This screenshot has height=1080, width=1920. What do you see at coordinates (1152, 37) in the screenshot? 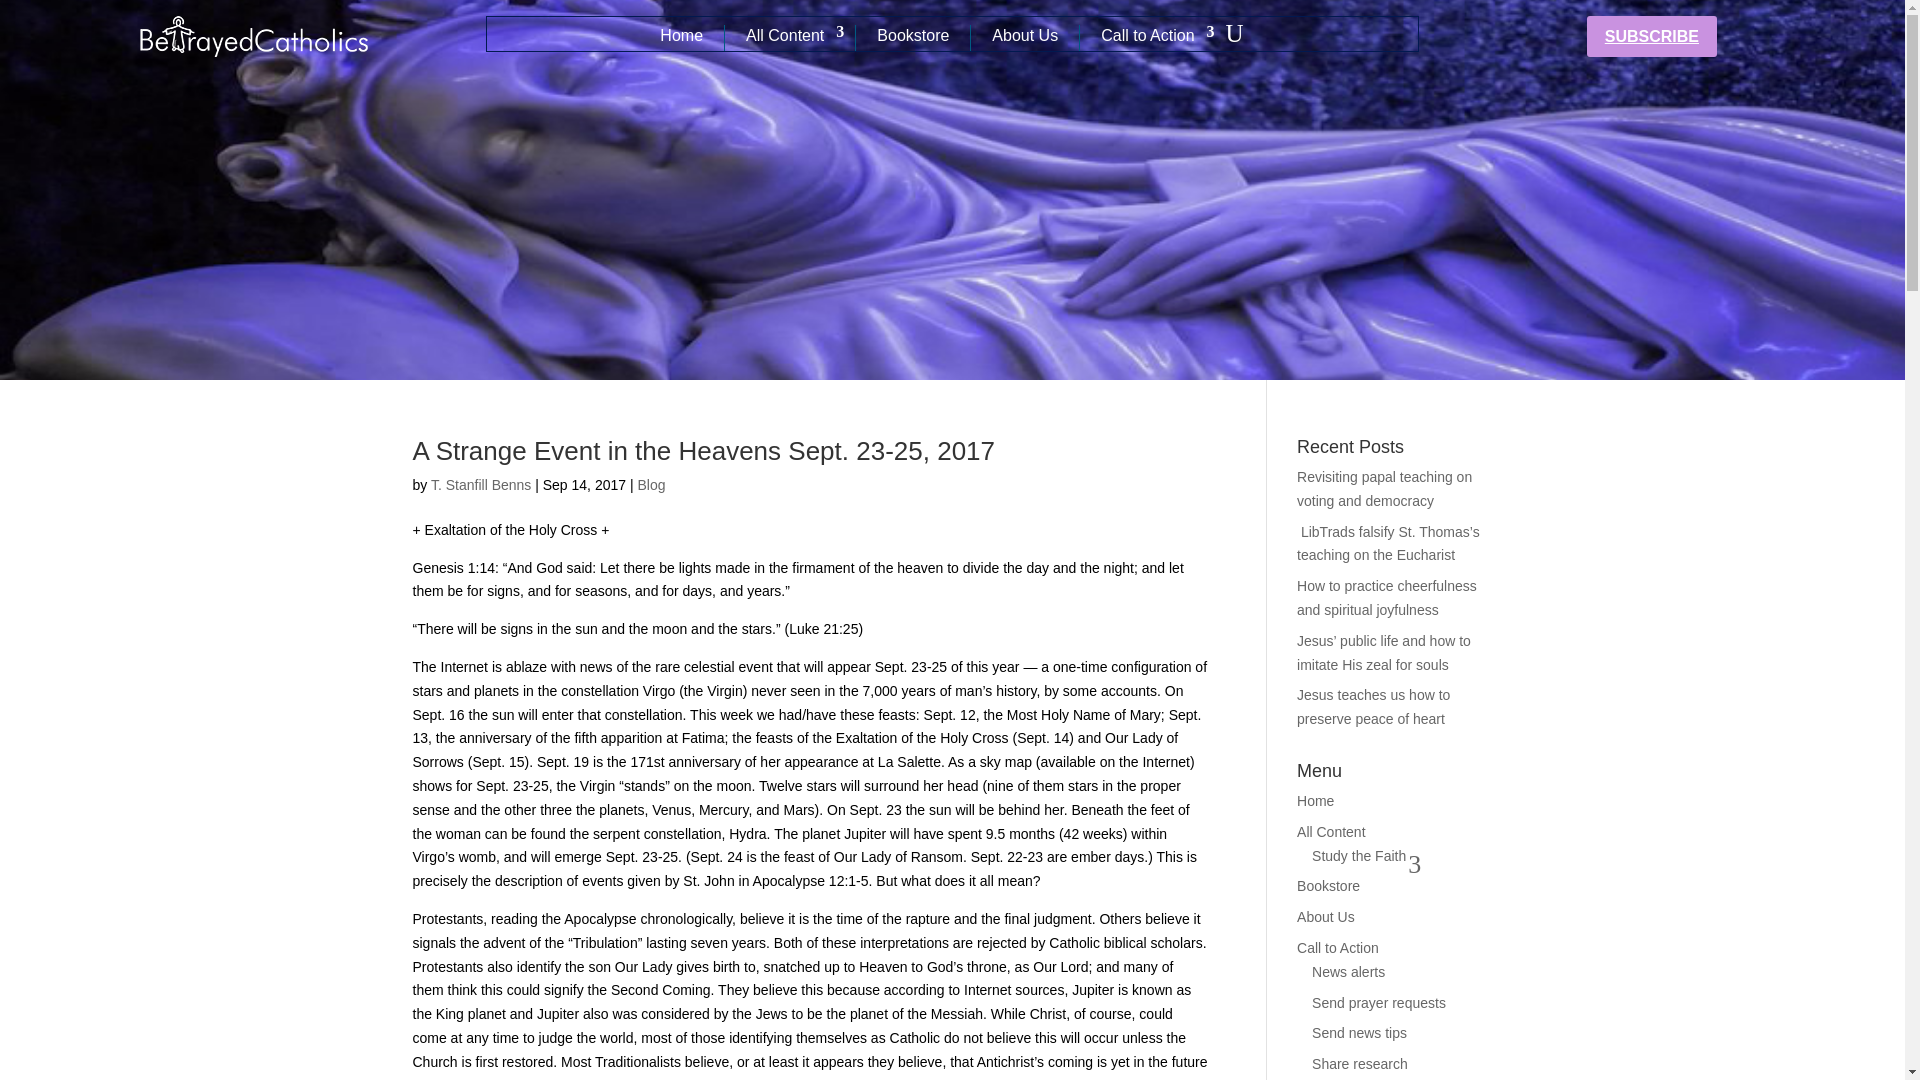
I see `Call to Action` at bounding box center [1152, 37].